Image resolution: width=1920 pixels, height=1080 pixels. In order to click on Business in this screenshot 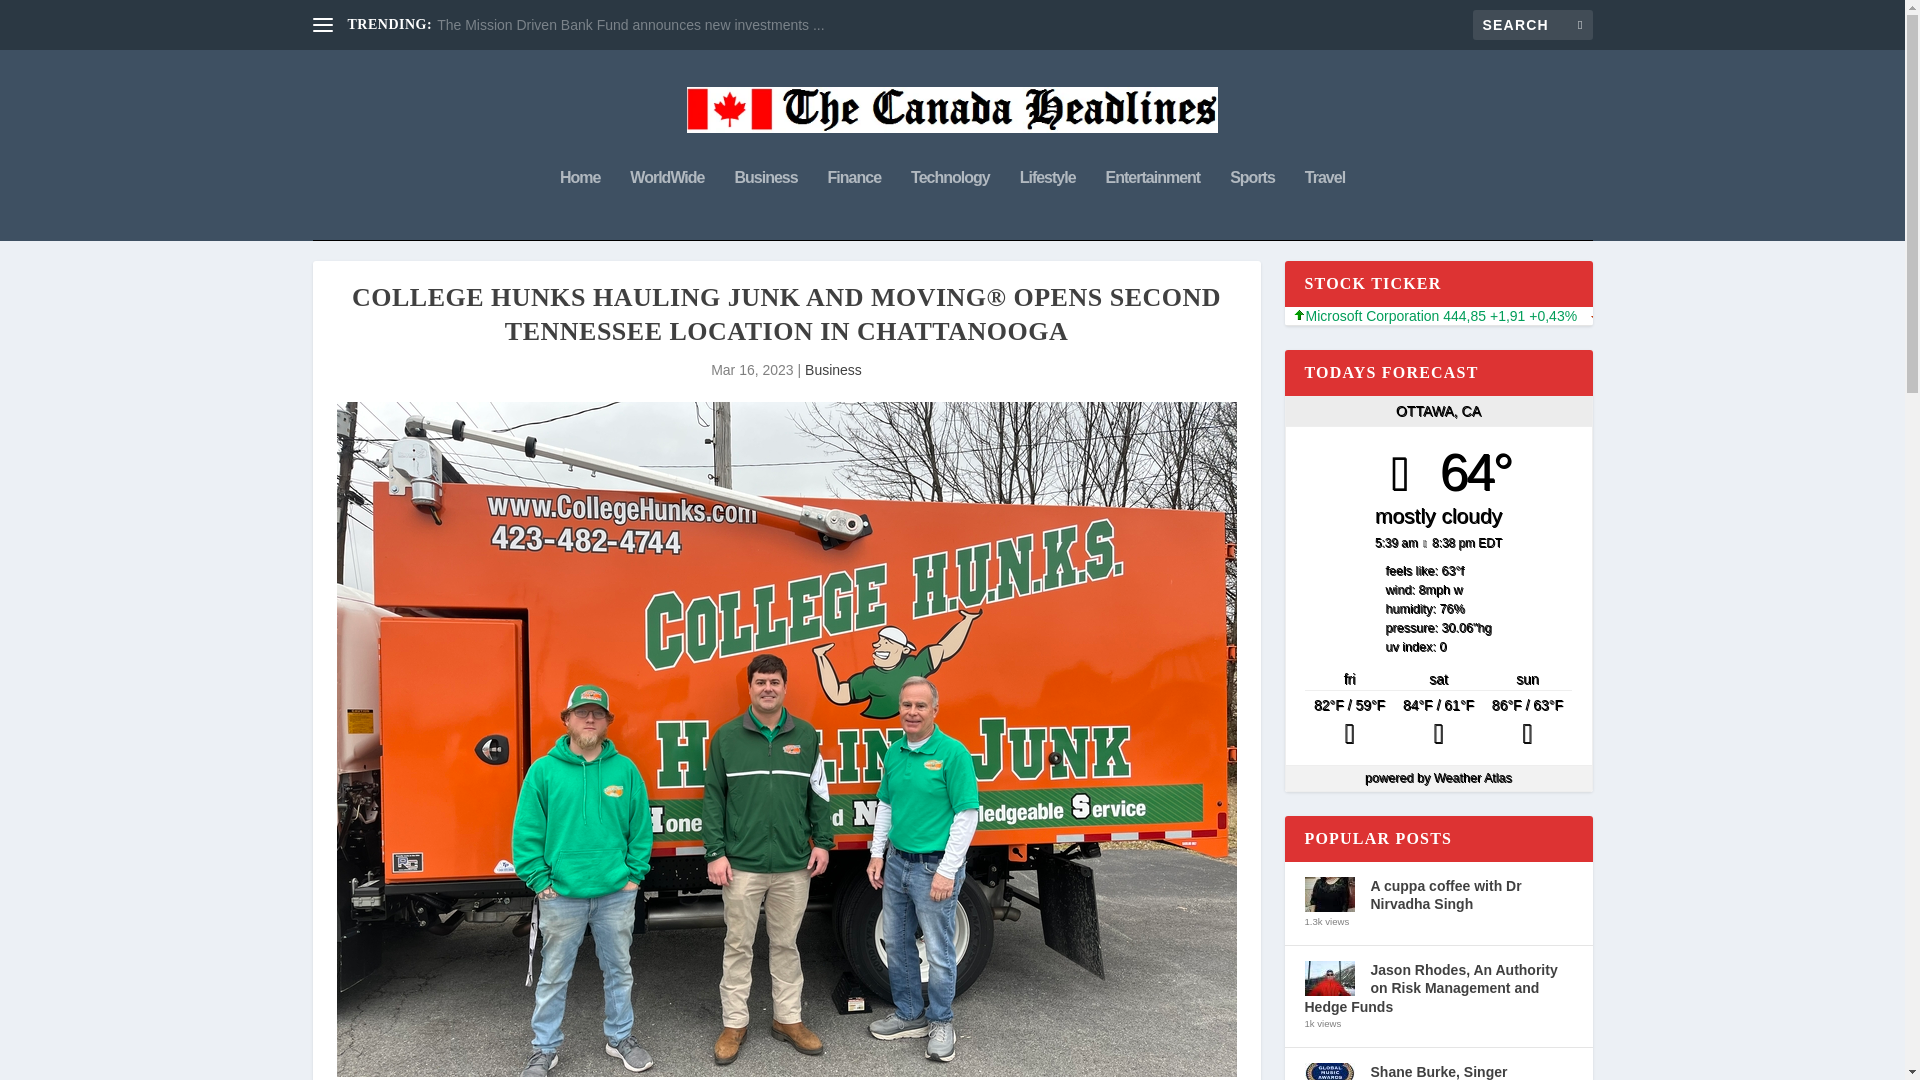, I will do `click(833, 370)`.